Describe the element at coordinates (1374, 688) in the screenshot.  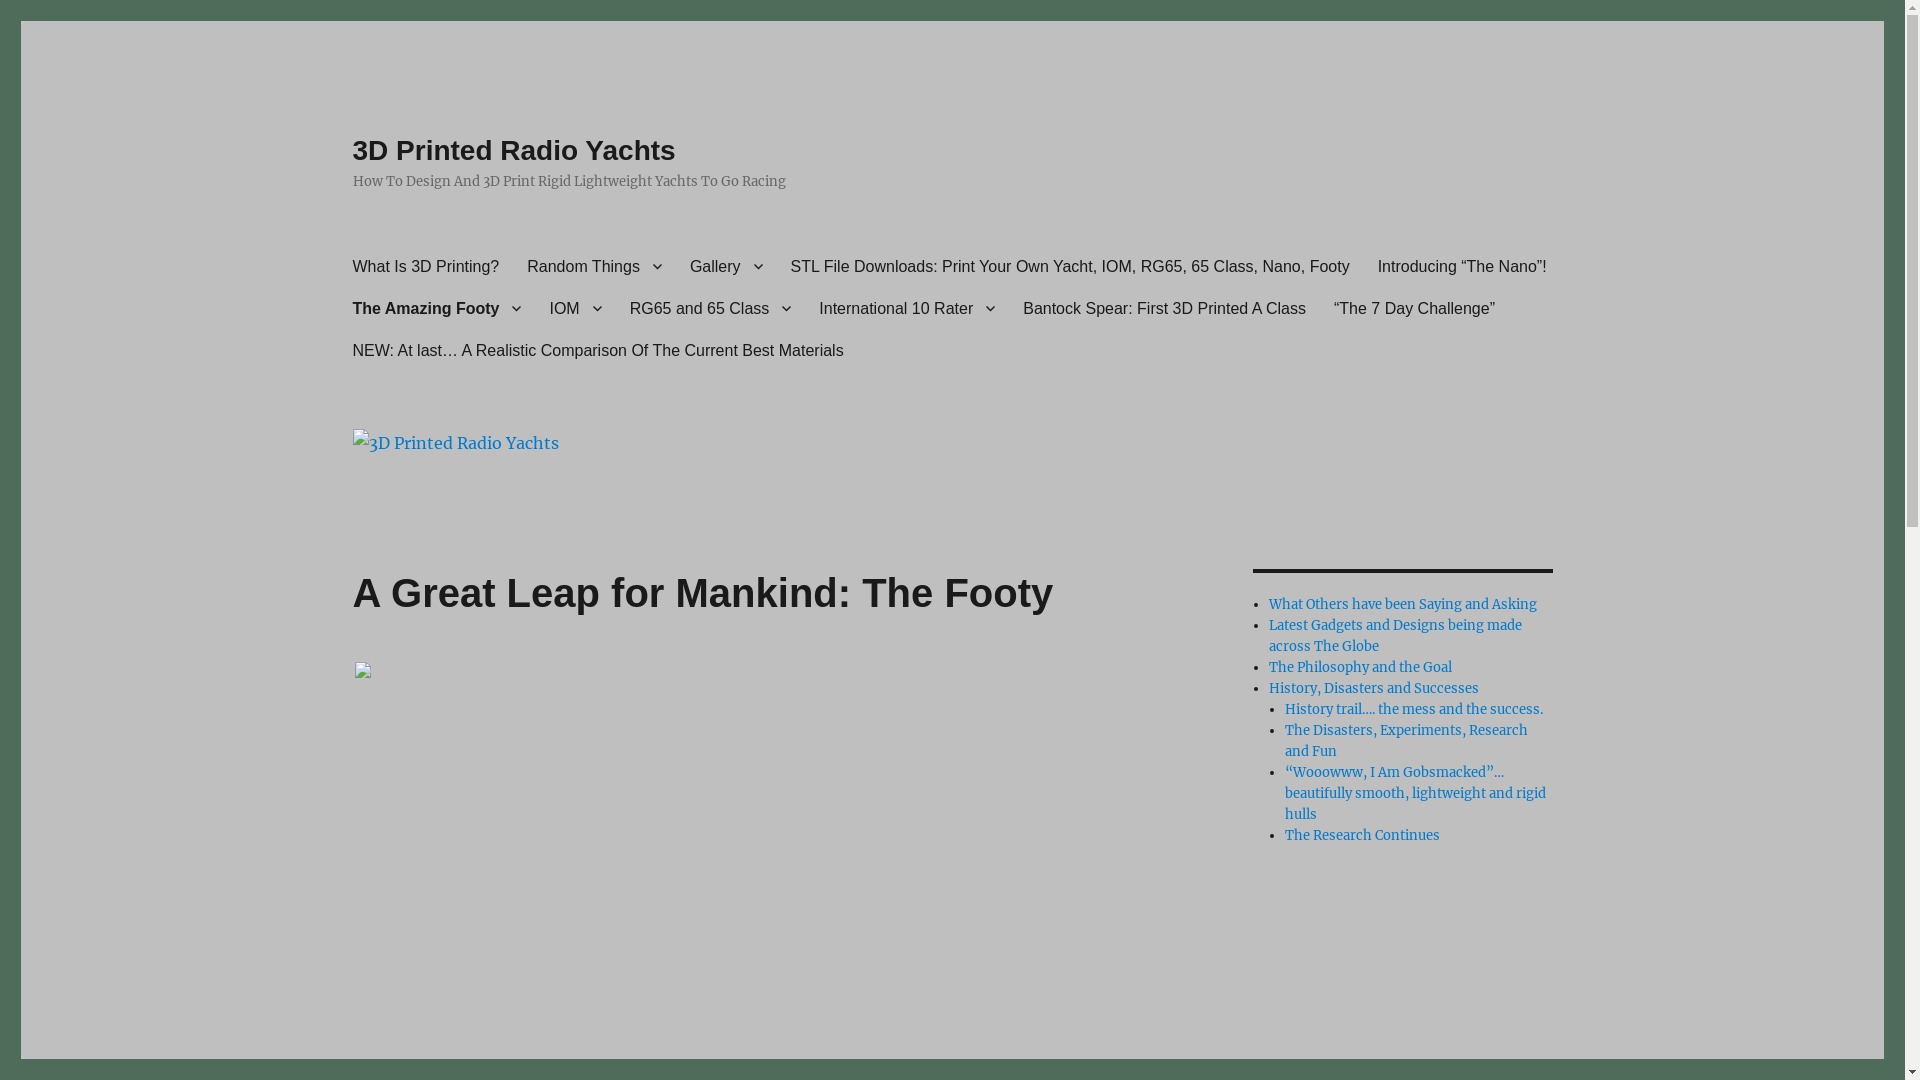
I see `History, Disasters and Successes` at that location.